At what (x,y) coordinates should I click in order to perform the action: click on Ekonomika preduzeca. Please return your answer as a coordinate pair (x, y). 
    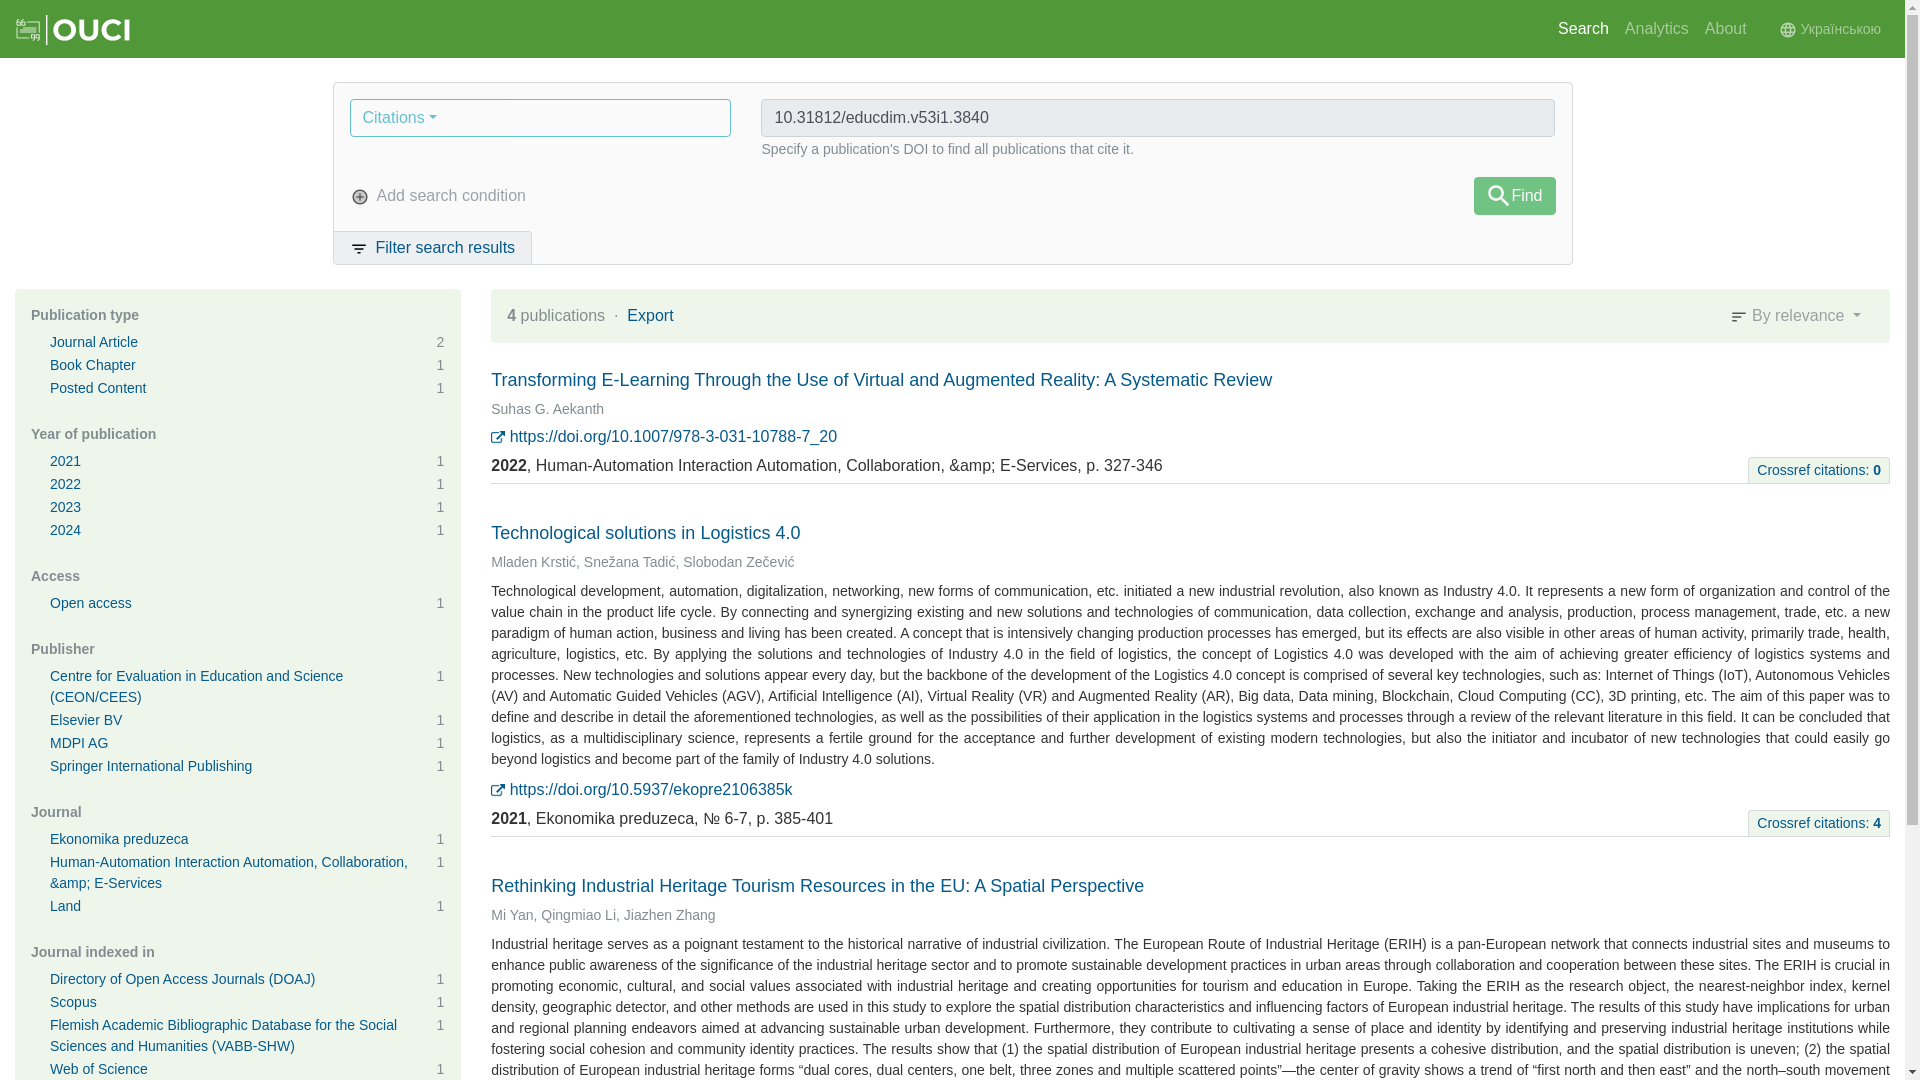
    Looking at the image, I should click on (118, 838).